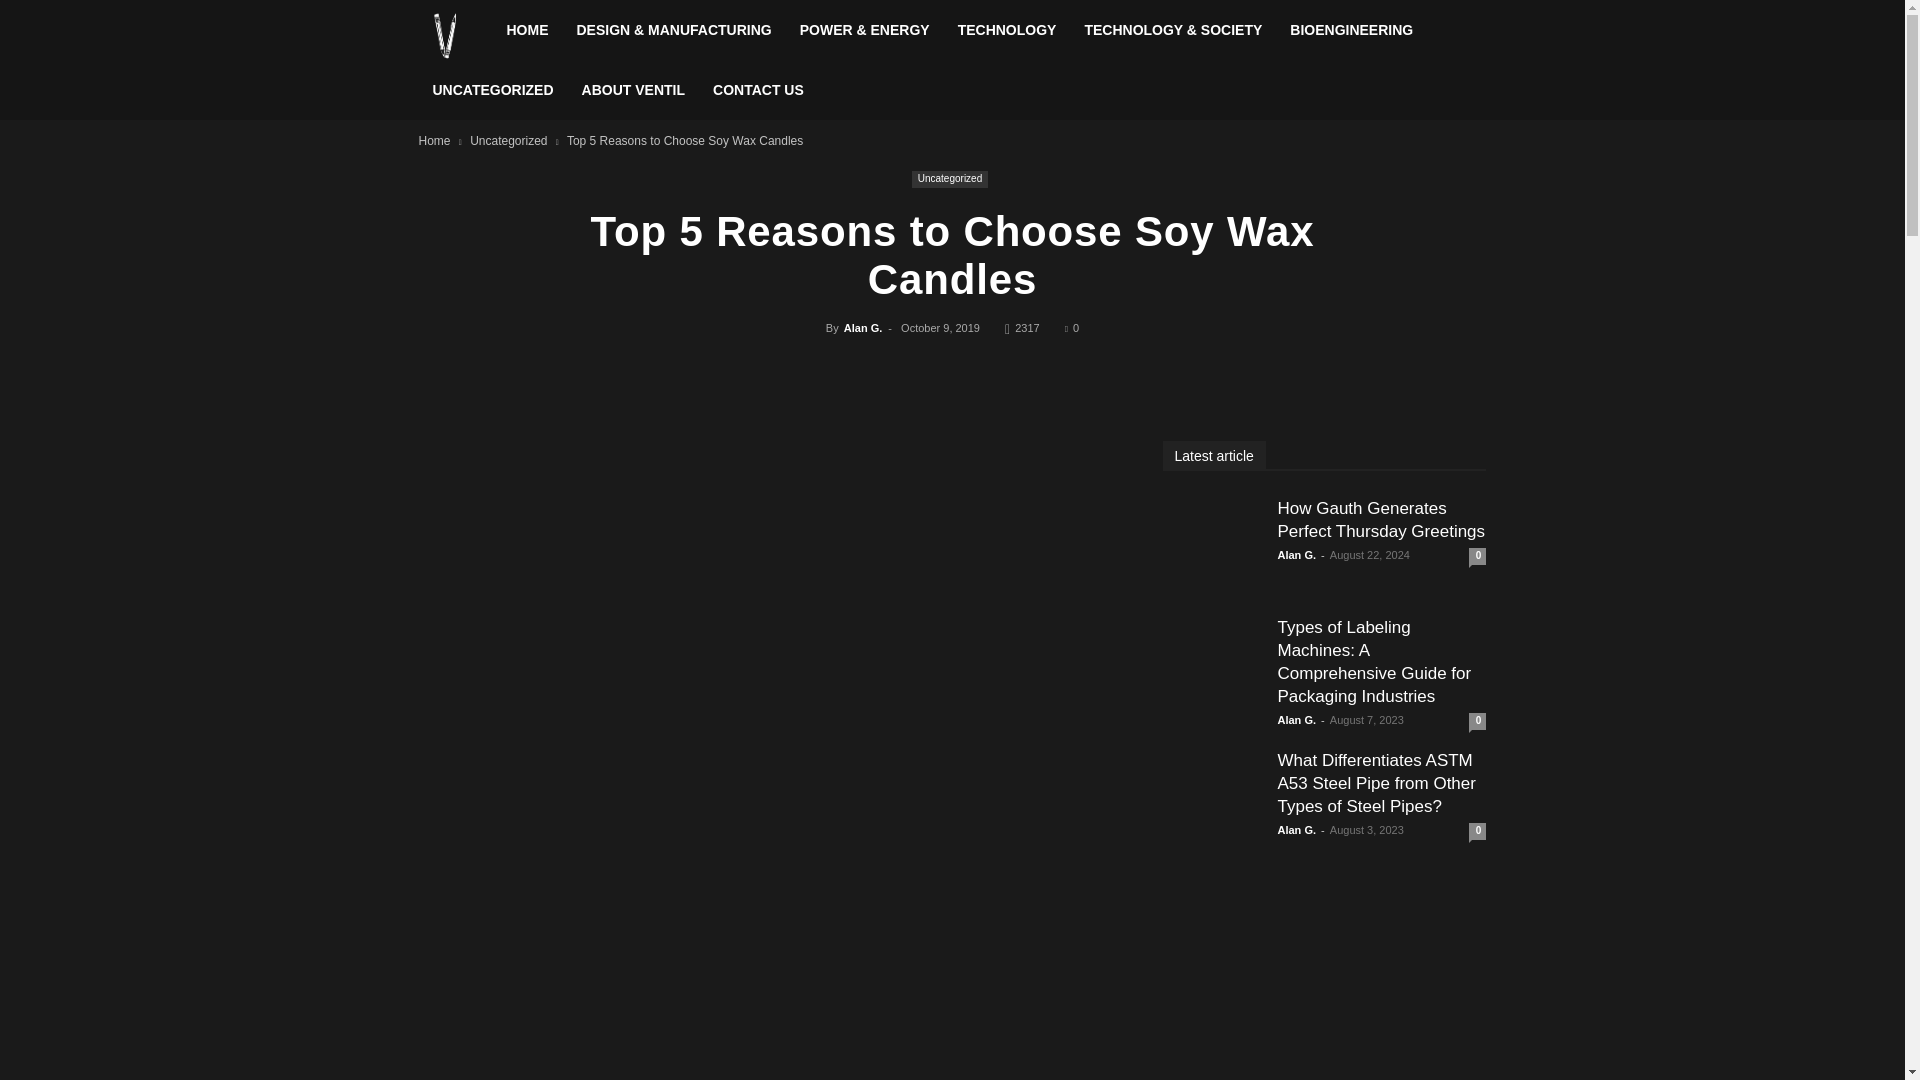 This screenshot has height=1080, width=1920. What do you see at coordinates (1072, 327) in the screenshot?
I see `0` at bounding box center [1072, 327].